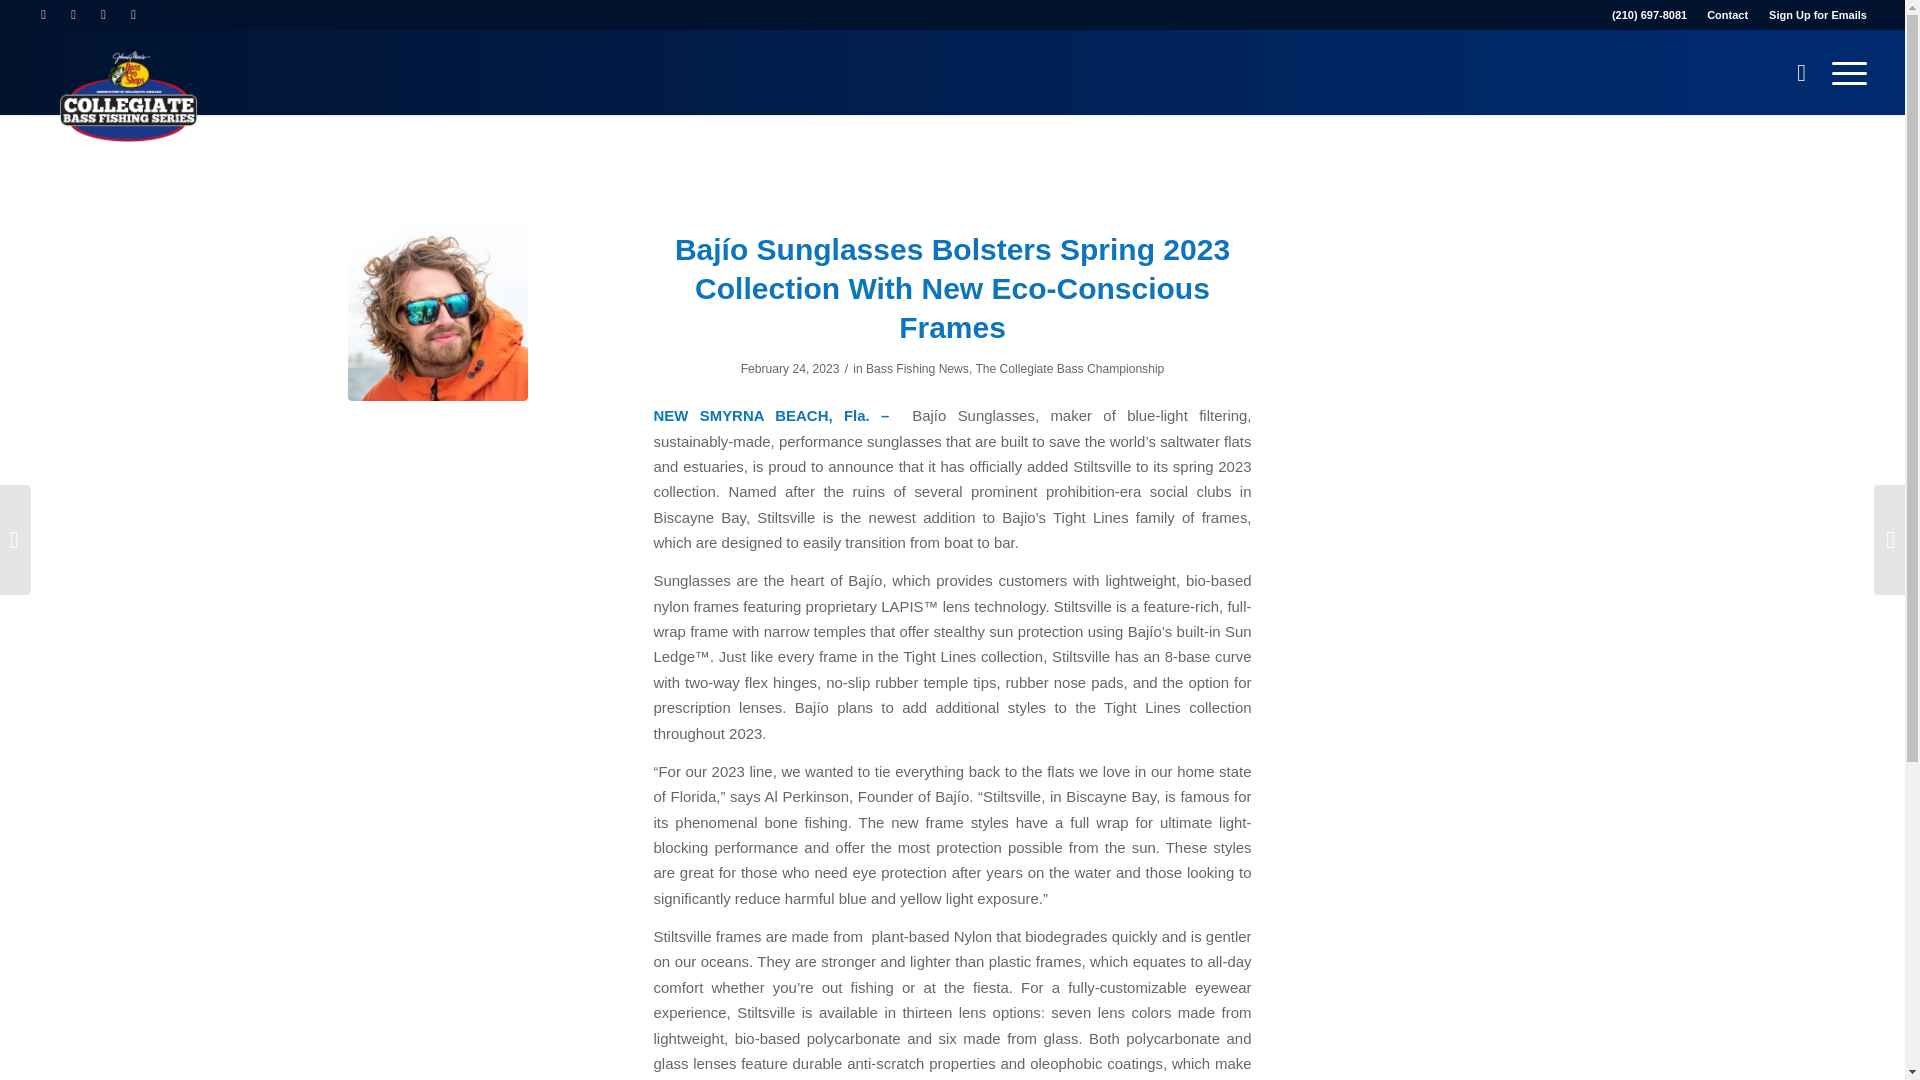 The width and height of the screenshot is (1920, 1080). I want to click on Facebook, so click(42, 15).